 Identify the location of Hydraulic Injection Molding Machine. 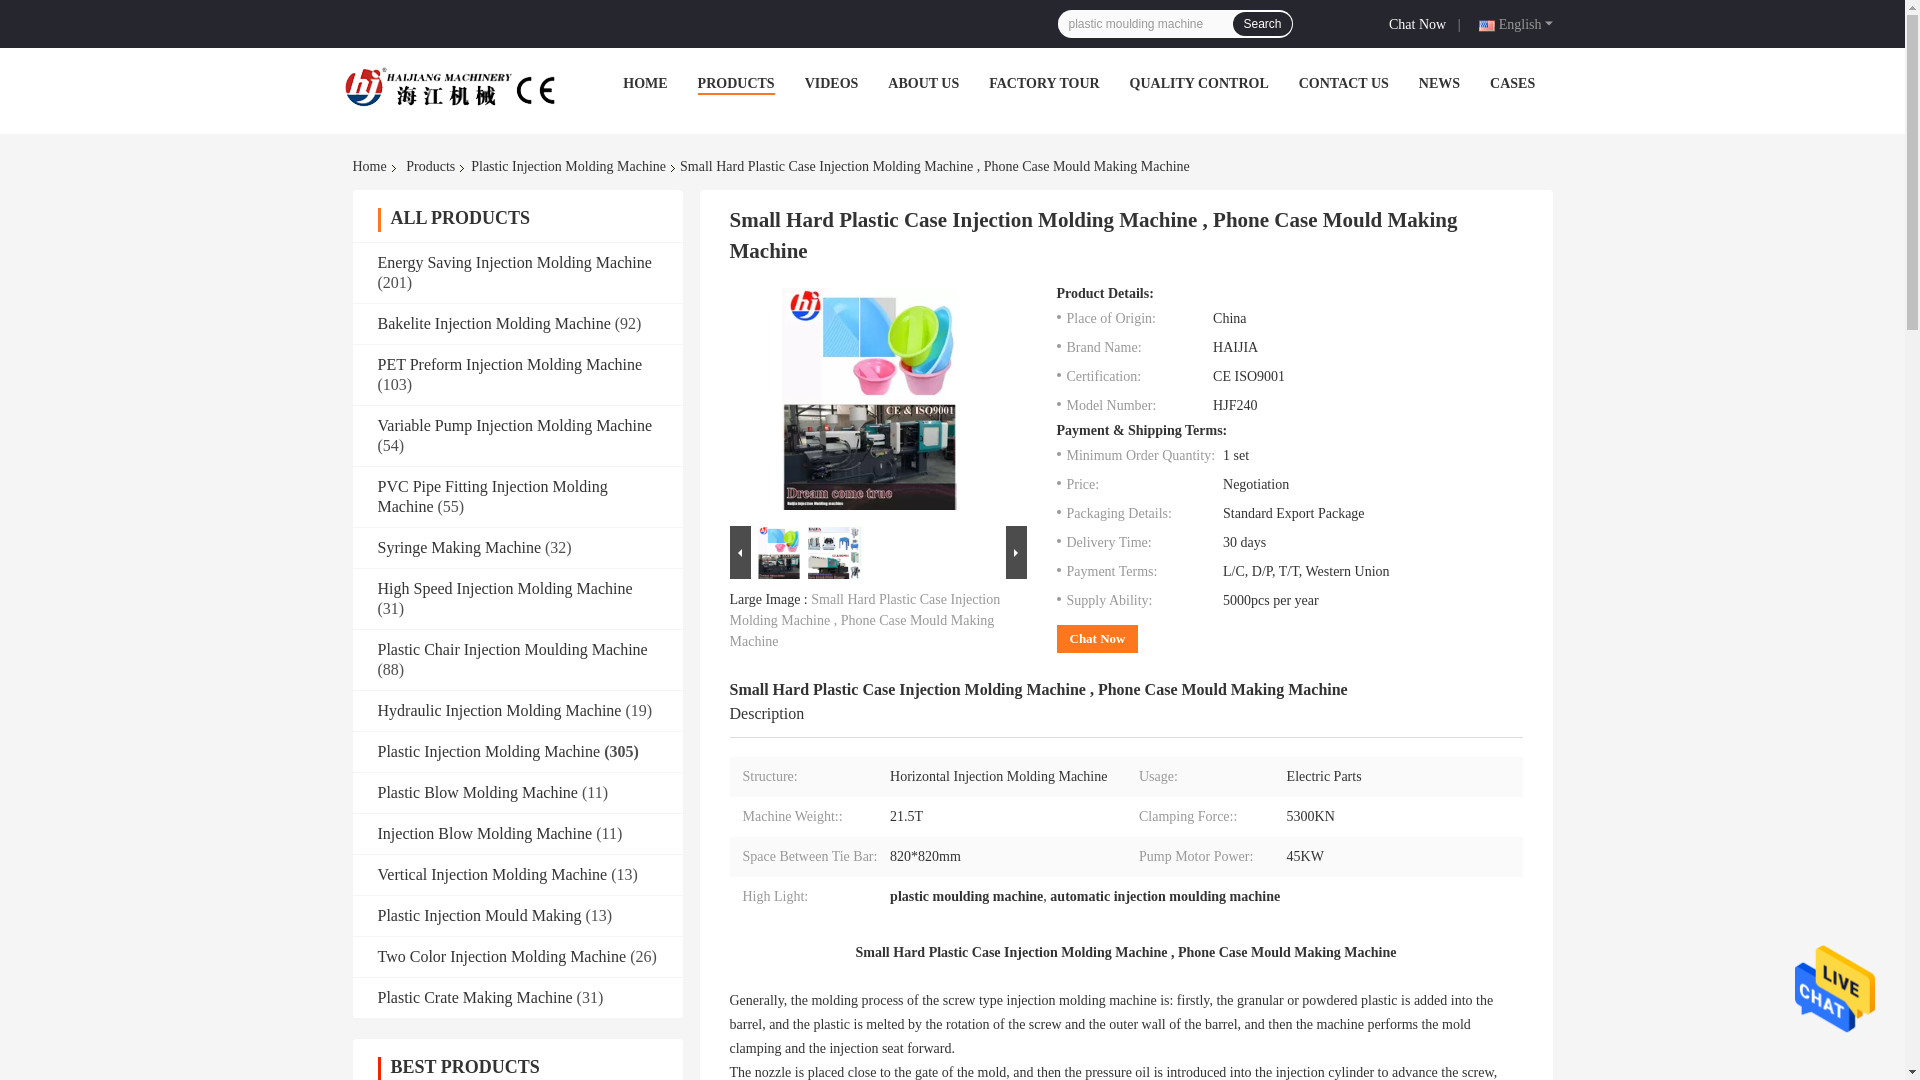
(500, 710).